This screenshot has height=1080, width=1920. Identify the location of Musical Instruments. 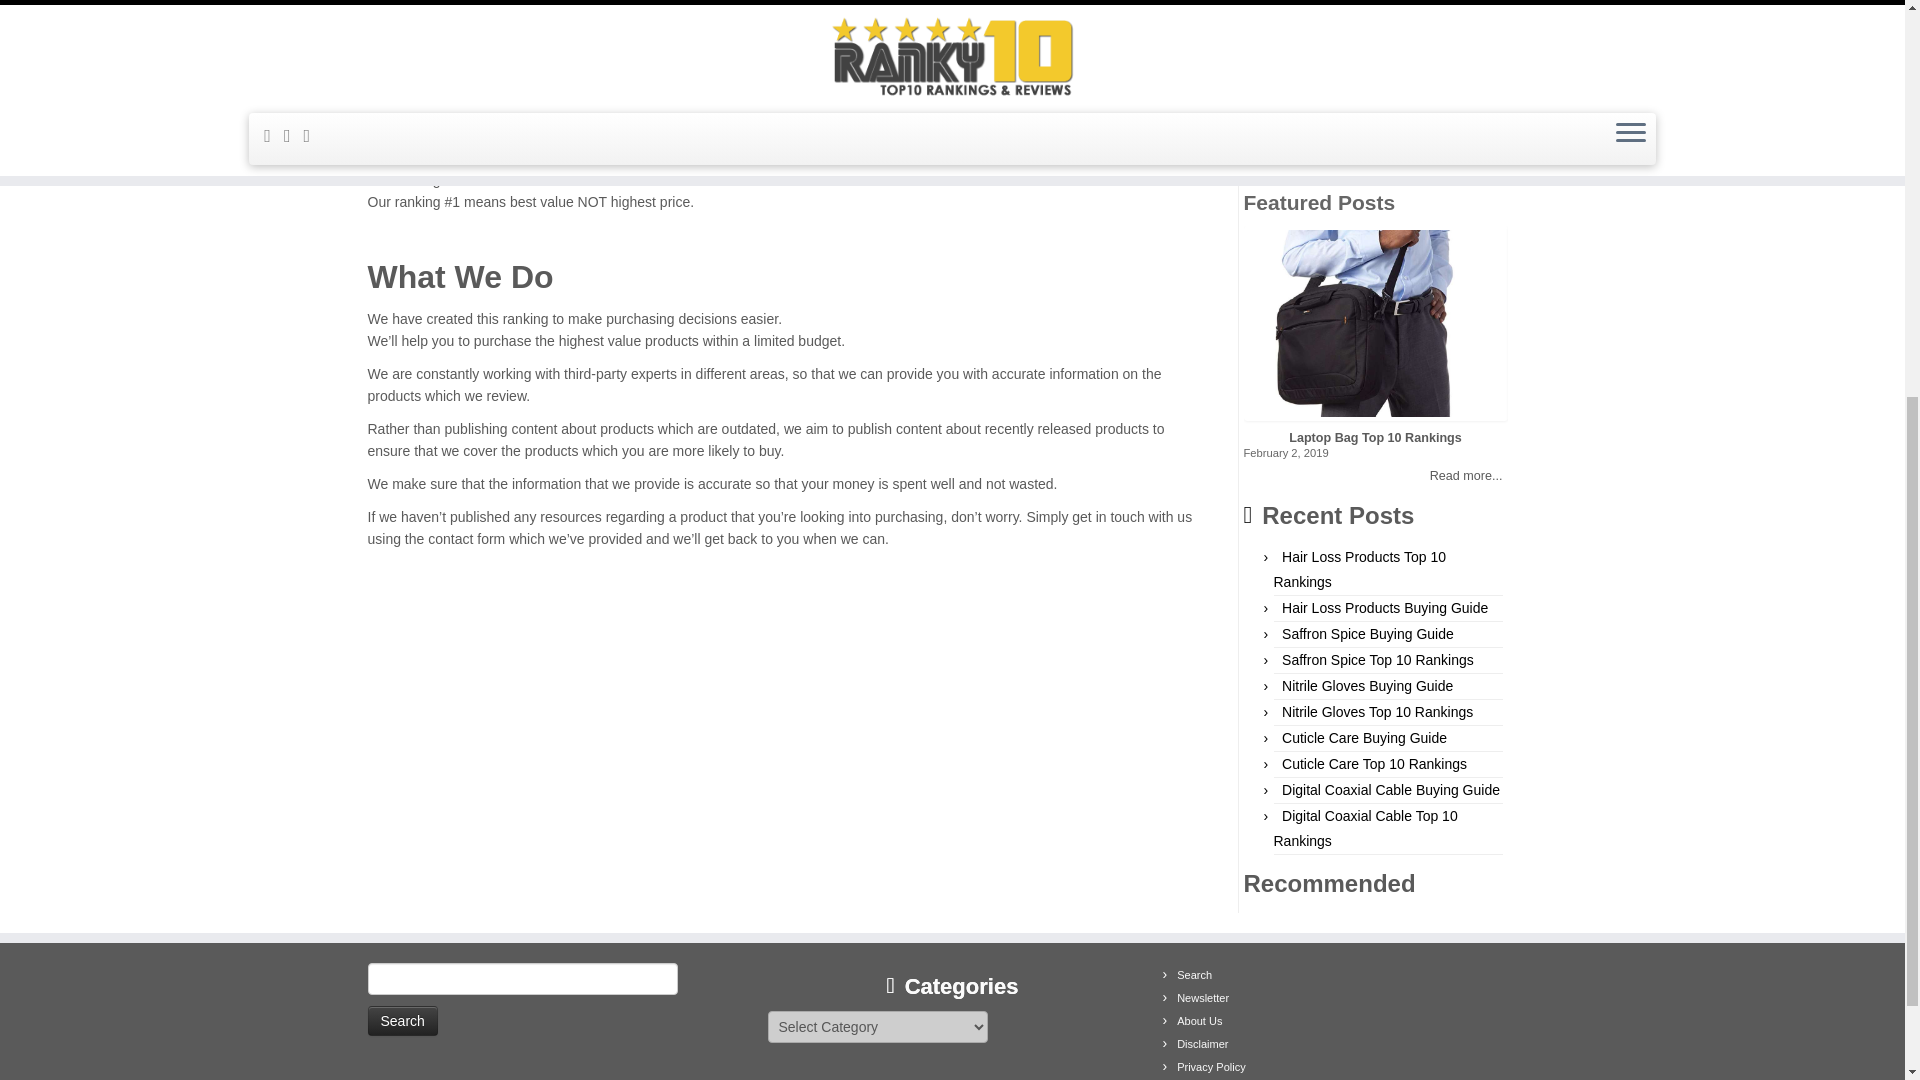
(1336, 52).